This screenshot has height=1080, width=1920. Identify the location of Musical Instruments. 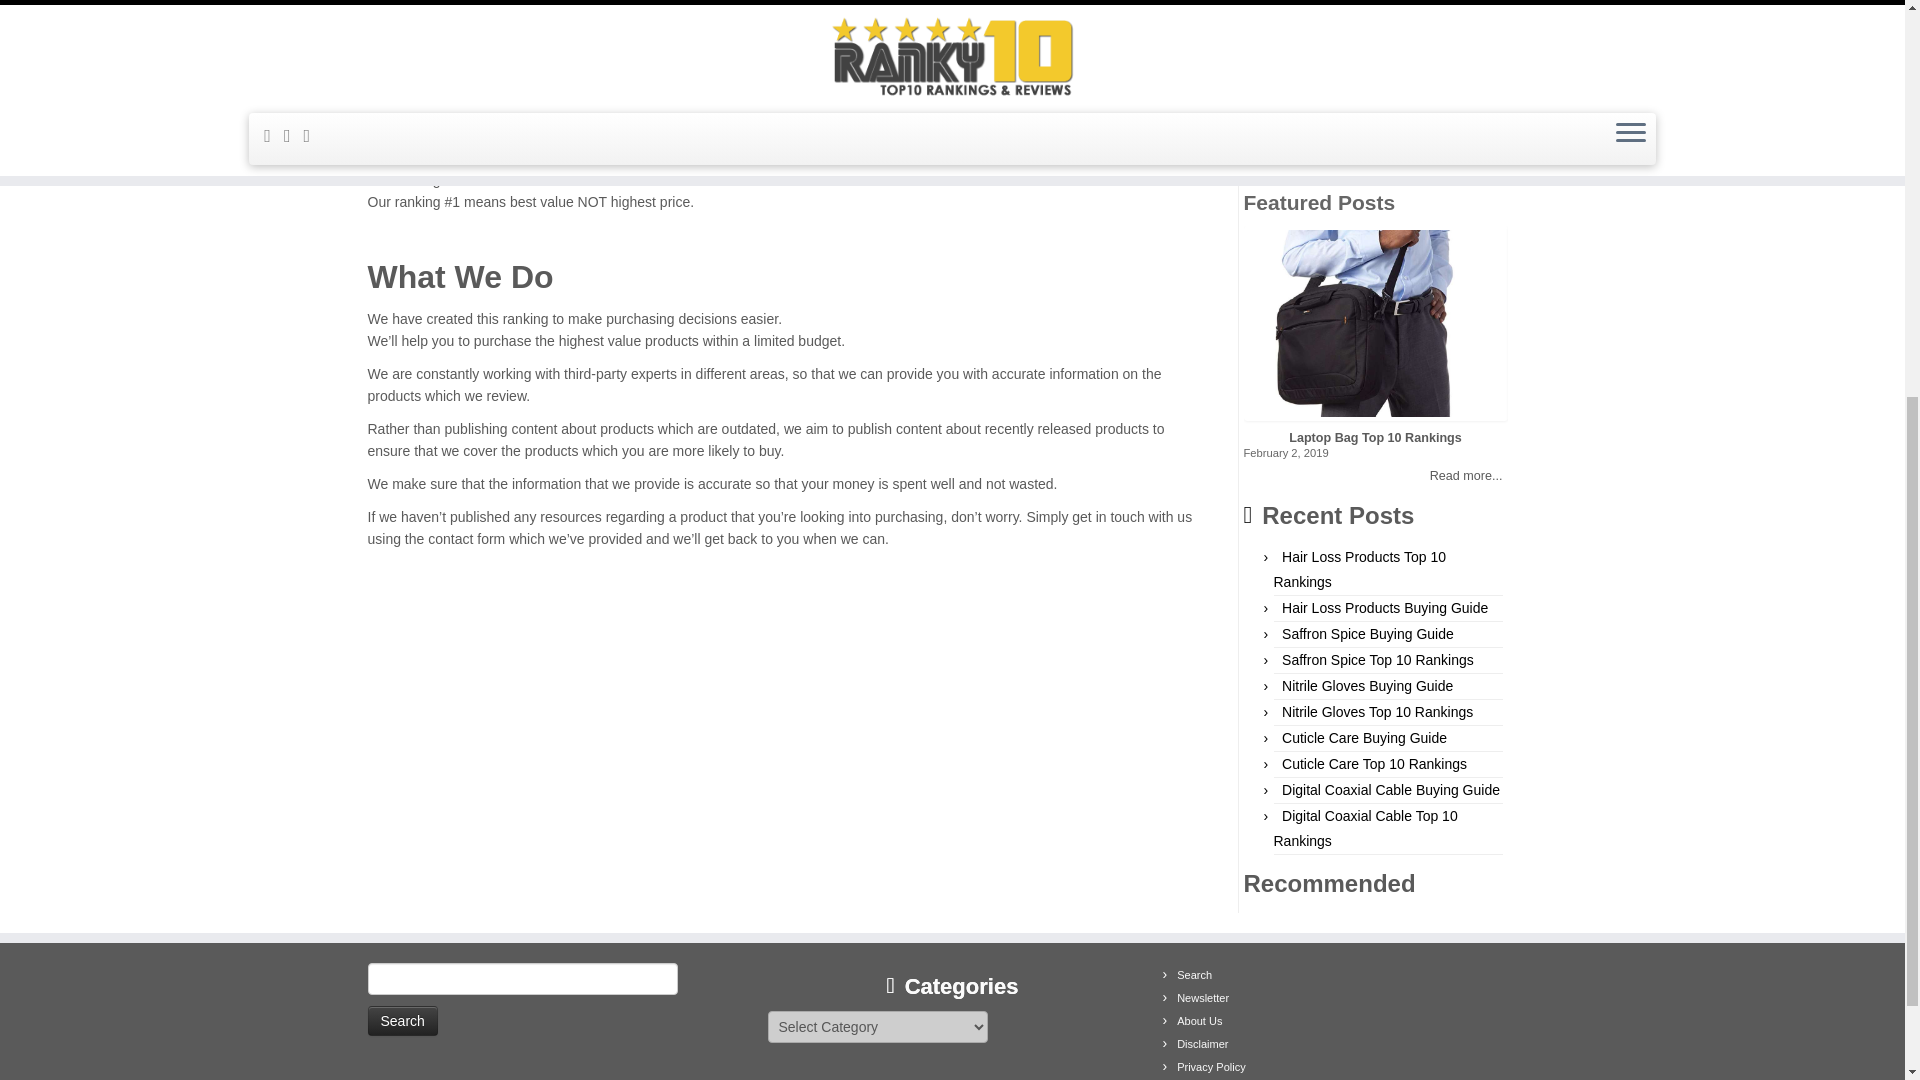
(1336, 52).